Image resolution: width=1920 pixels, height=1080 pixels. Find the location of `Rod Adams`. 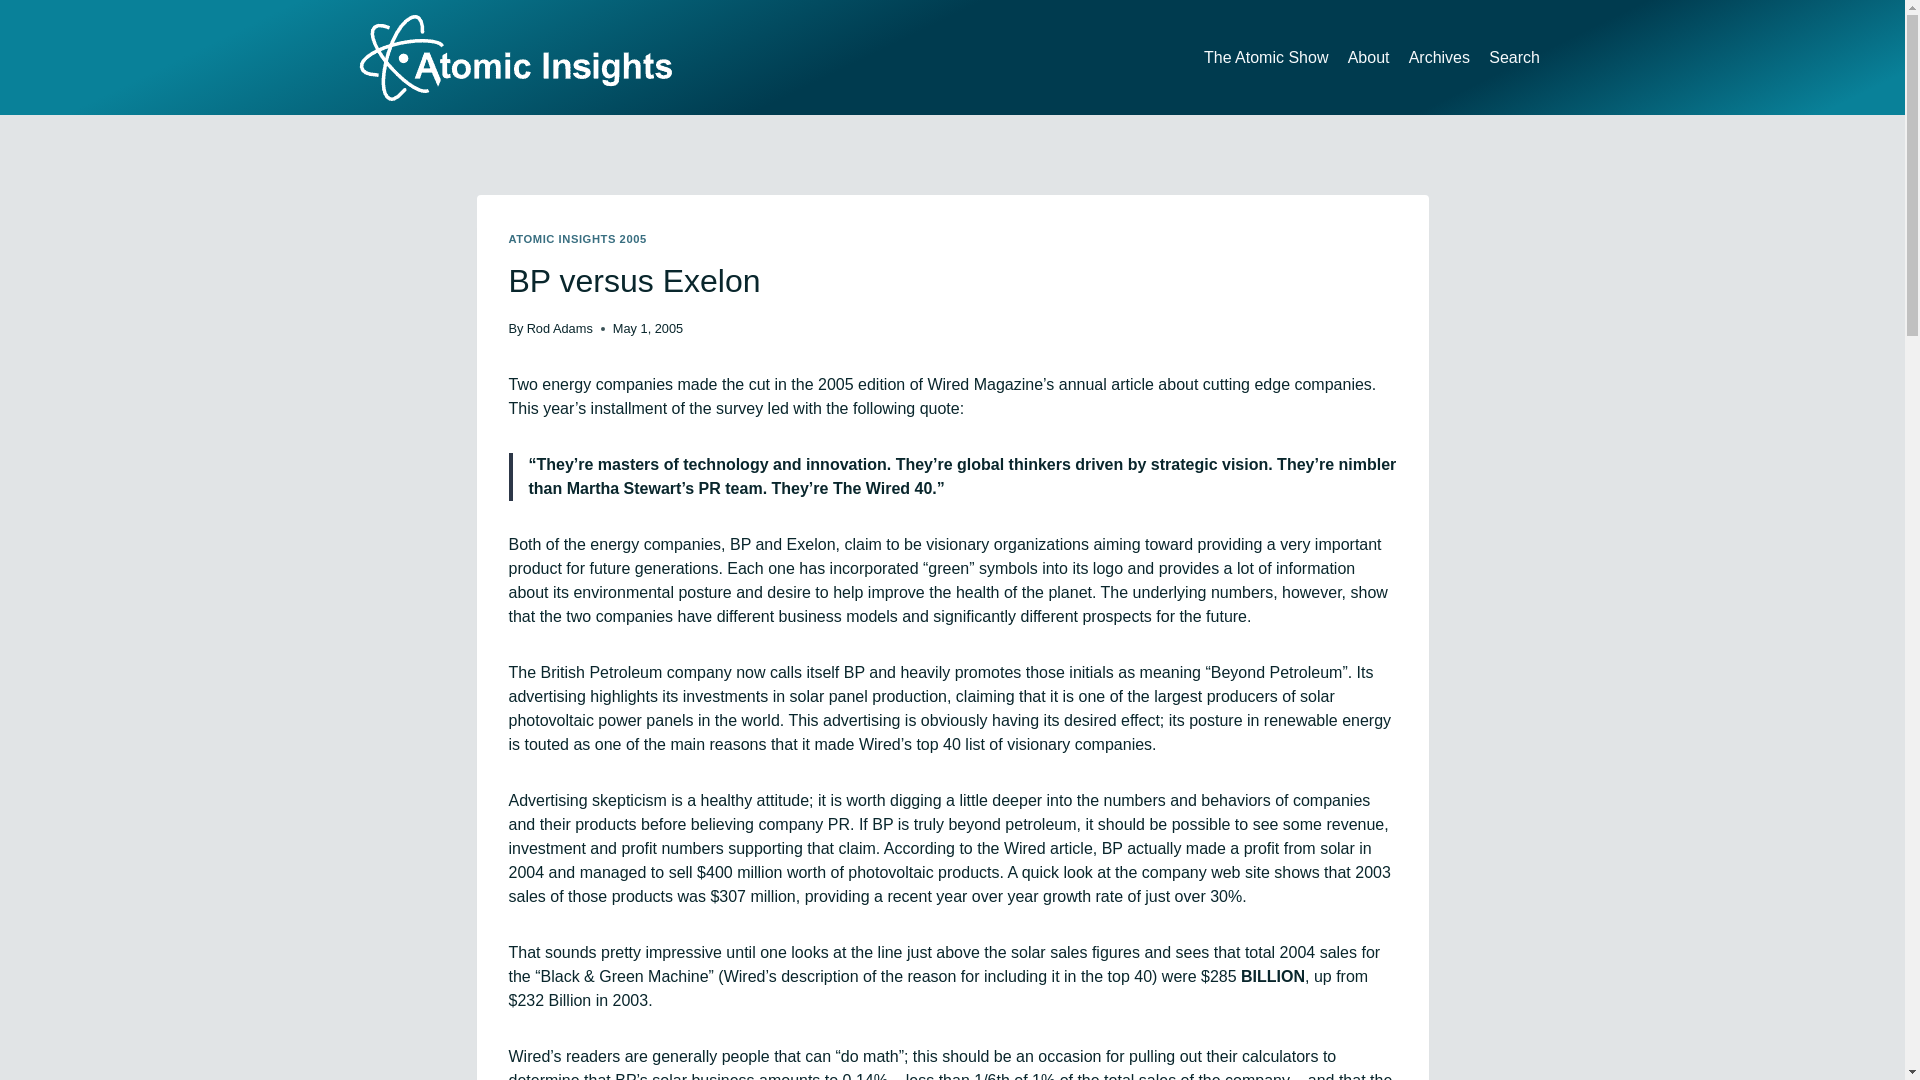

Rod Adams is located at coordinates (560, 328).